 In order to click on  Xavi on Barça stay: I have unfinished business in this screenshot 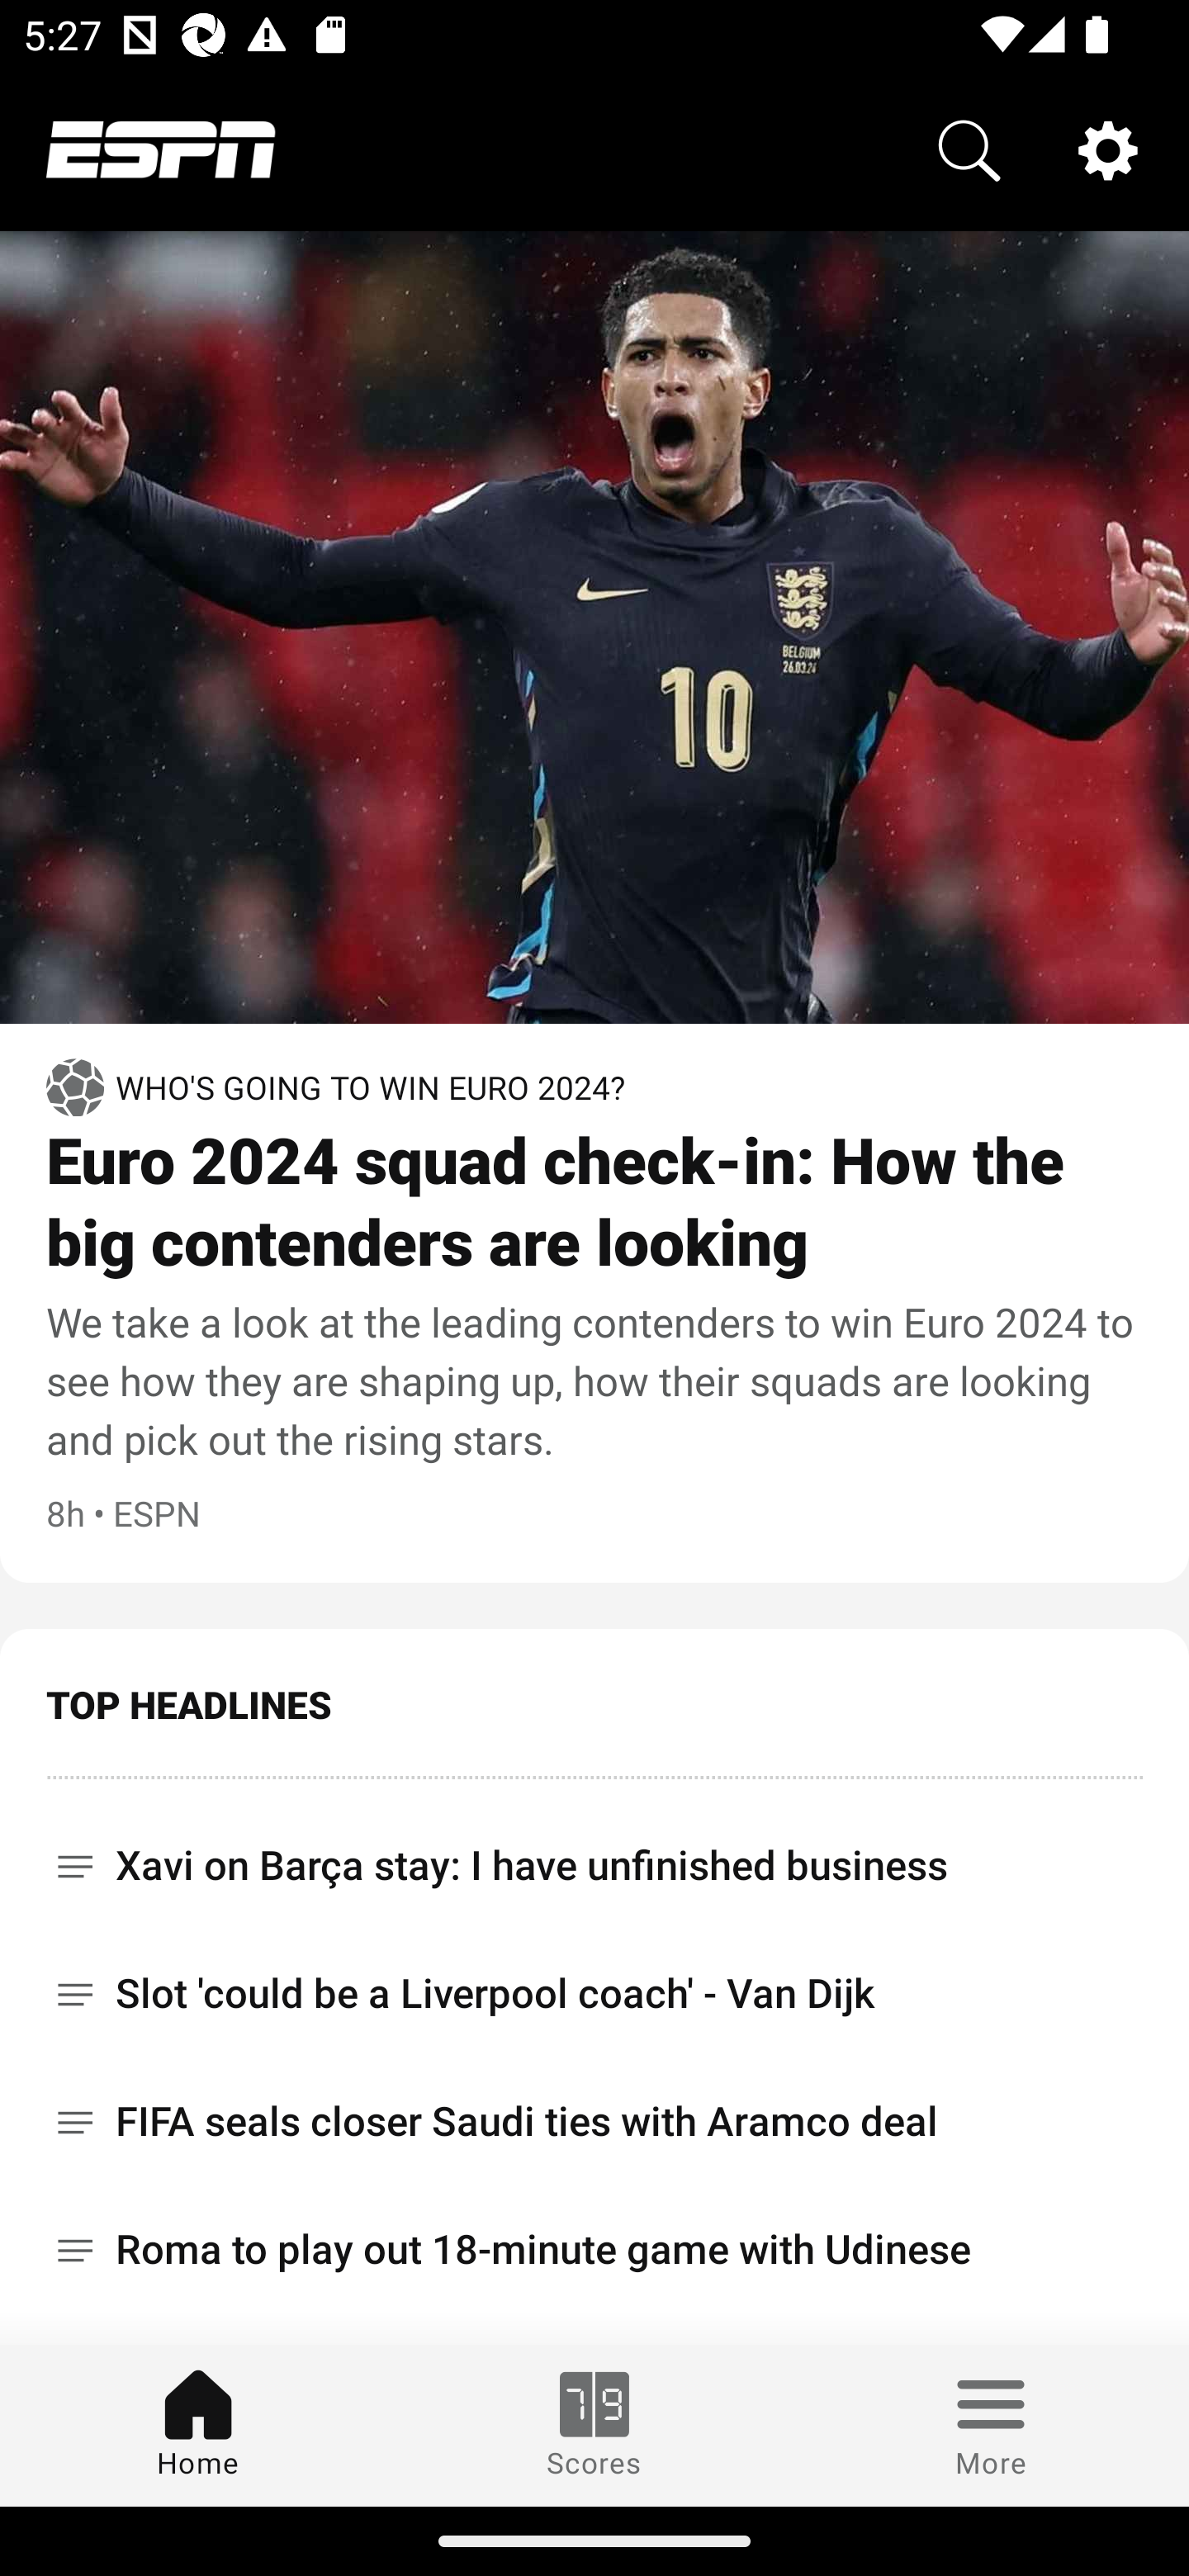, I will do `click(594, 1854)`.